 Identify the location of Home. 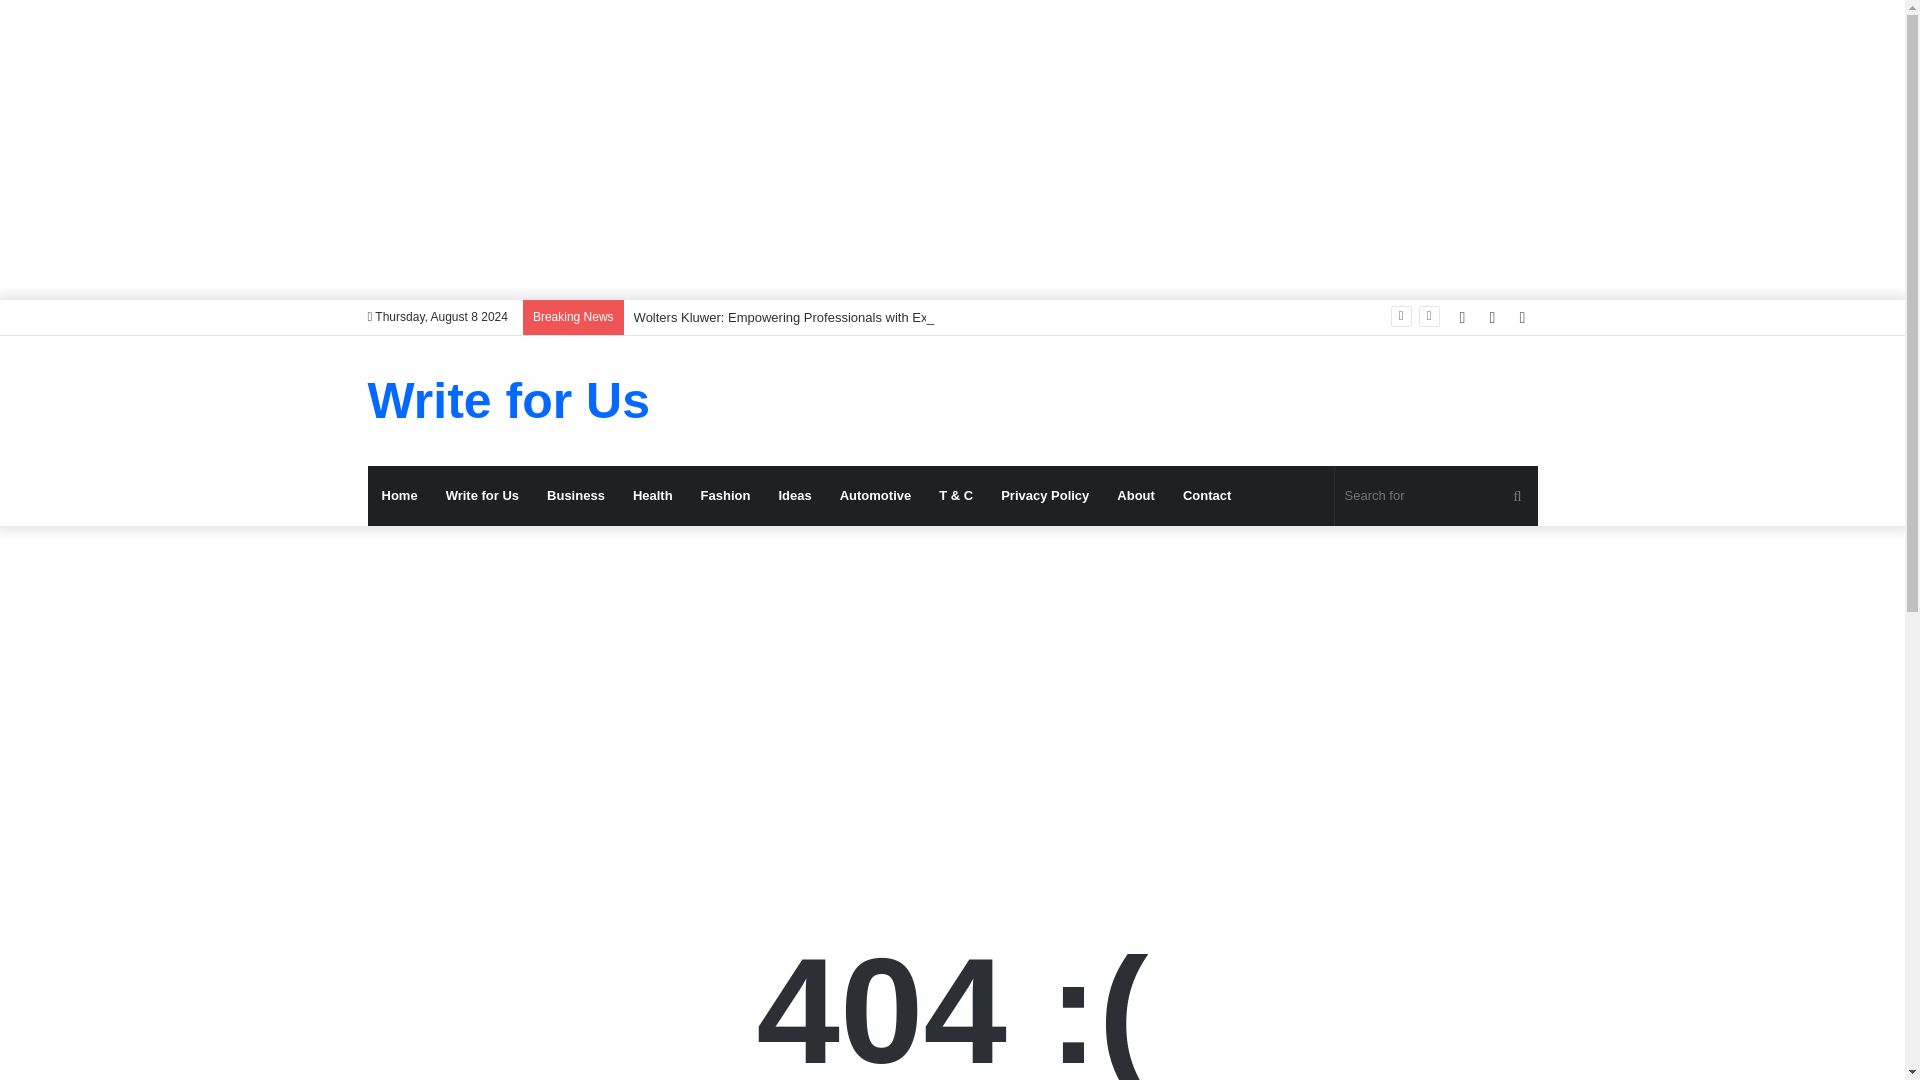
(400, 495).